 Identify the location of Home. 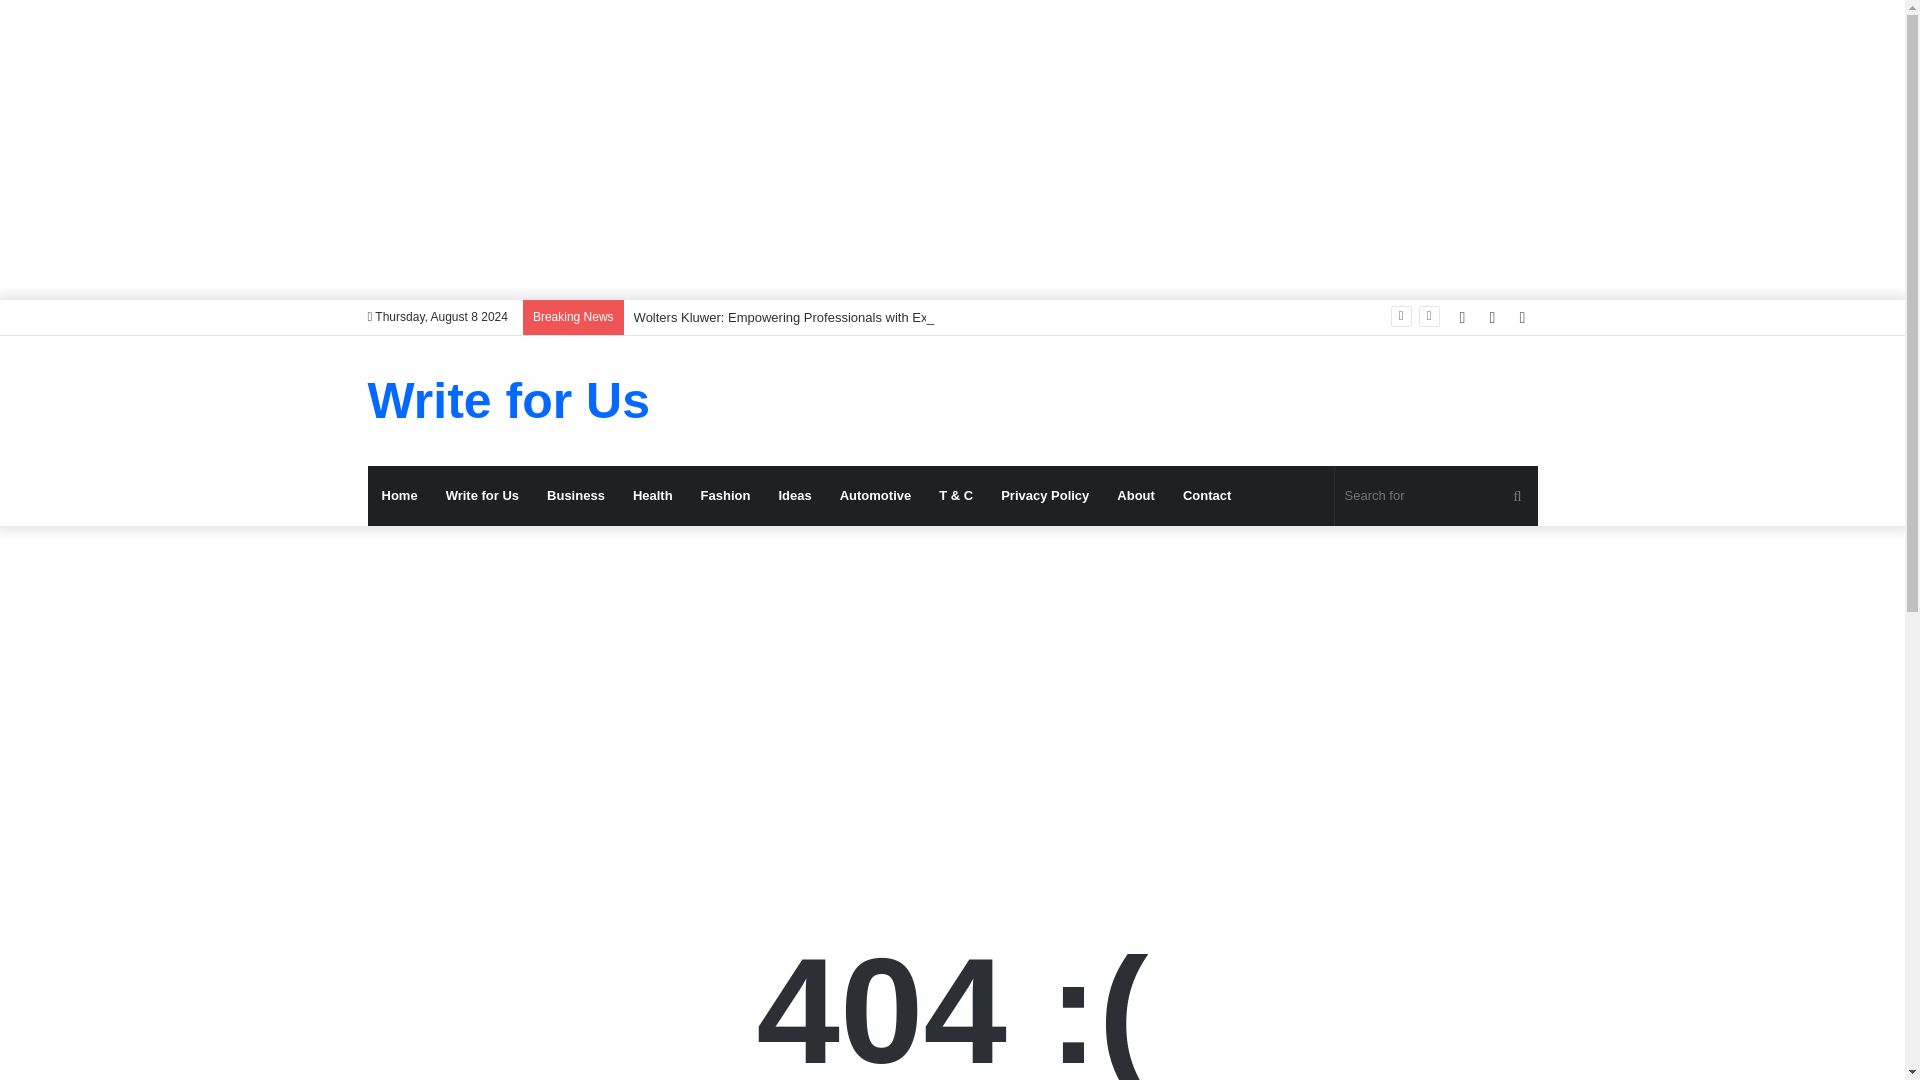
(400, 495).